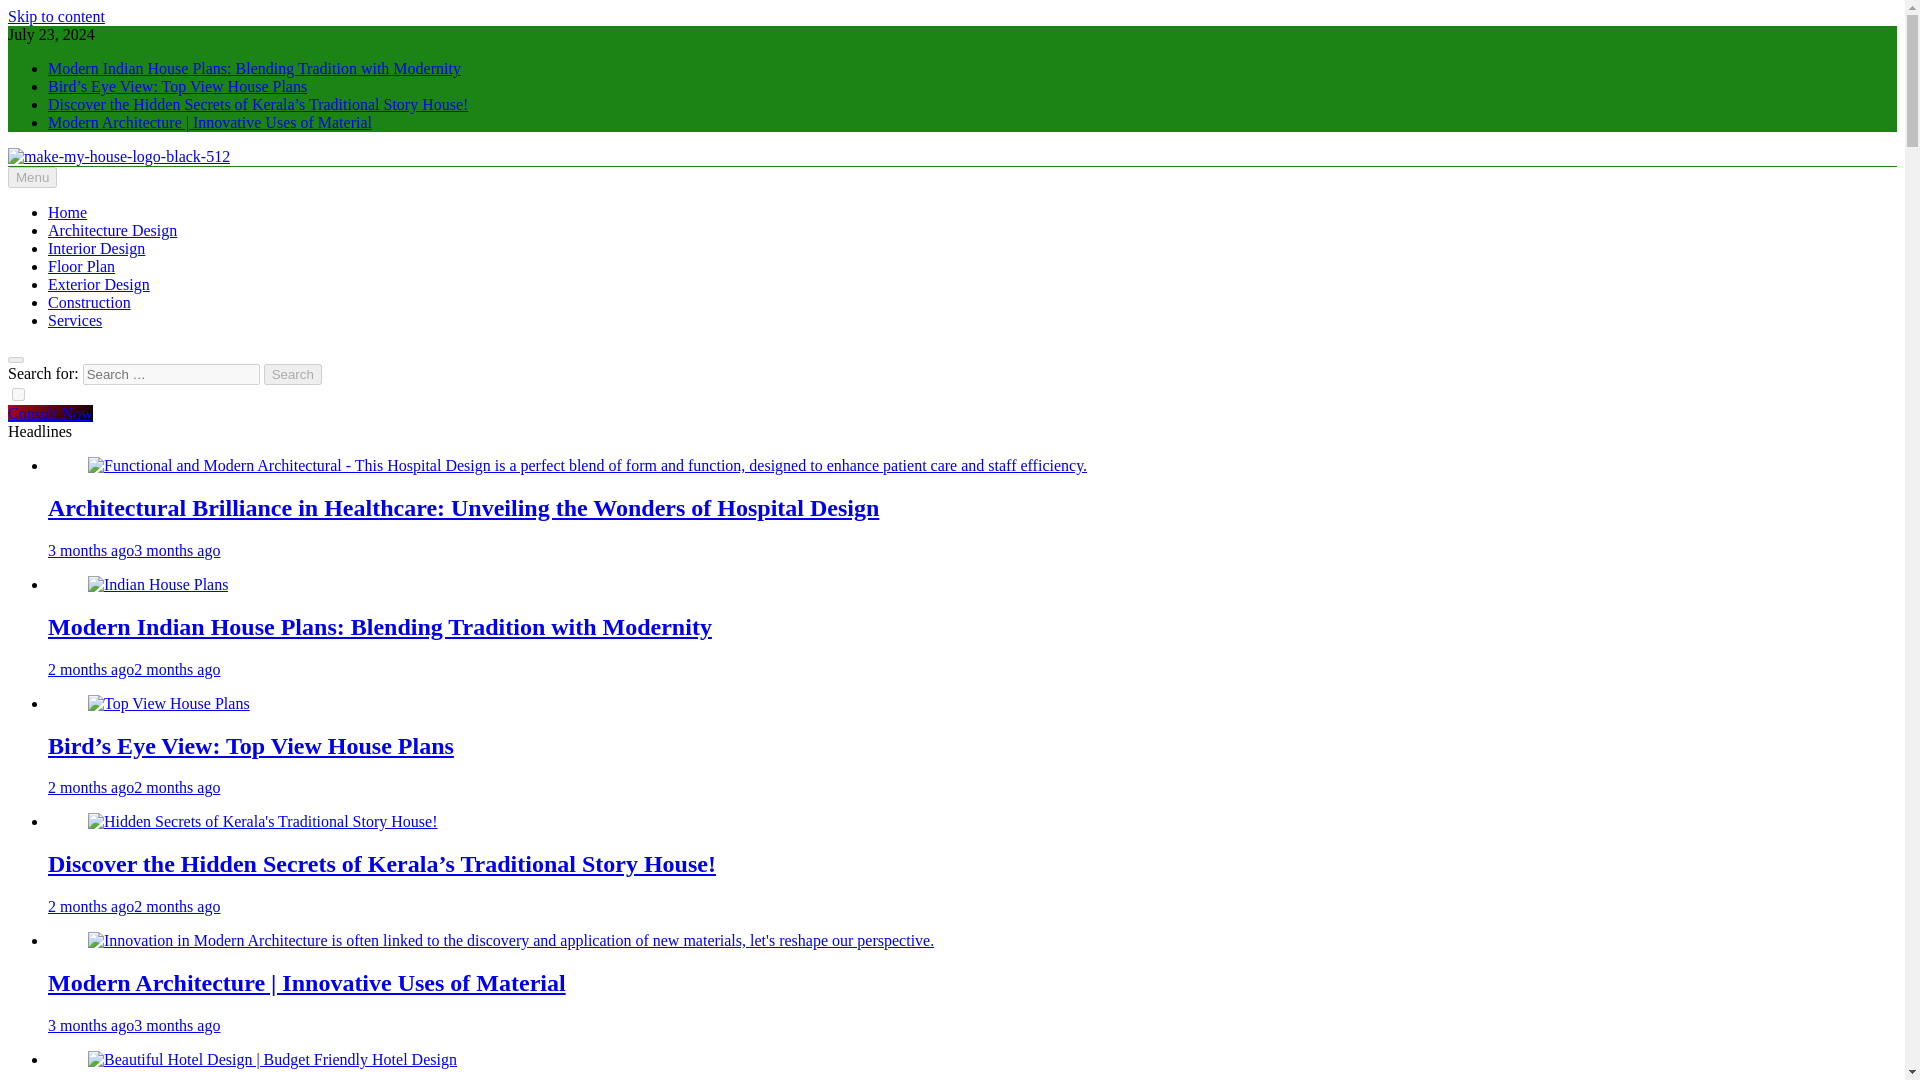 This screenshot has width=1920, height=1080. Describe the element at coordinates (18, 394) in the screenshot. I see `on` at that location.